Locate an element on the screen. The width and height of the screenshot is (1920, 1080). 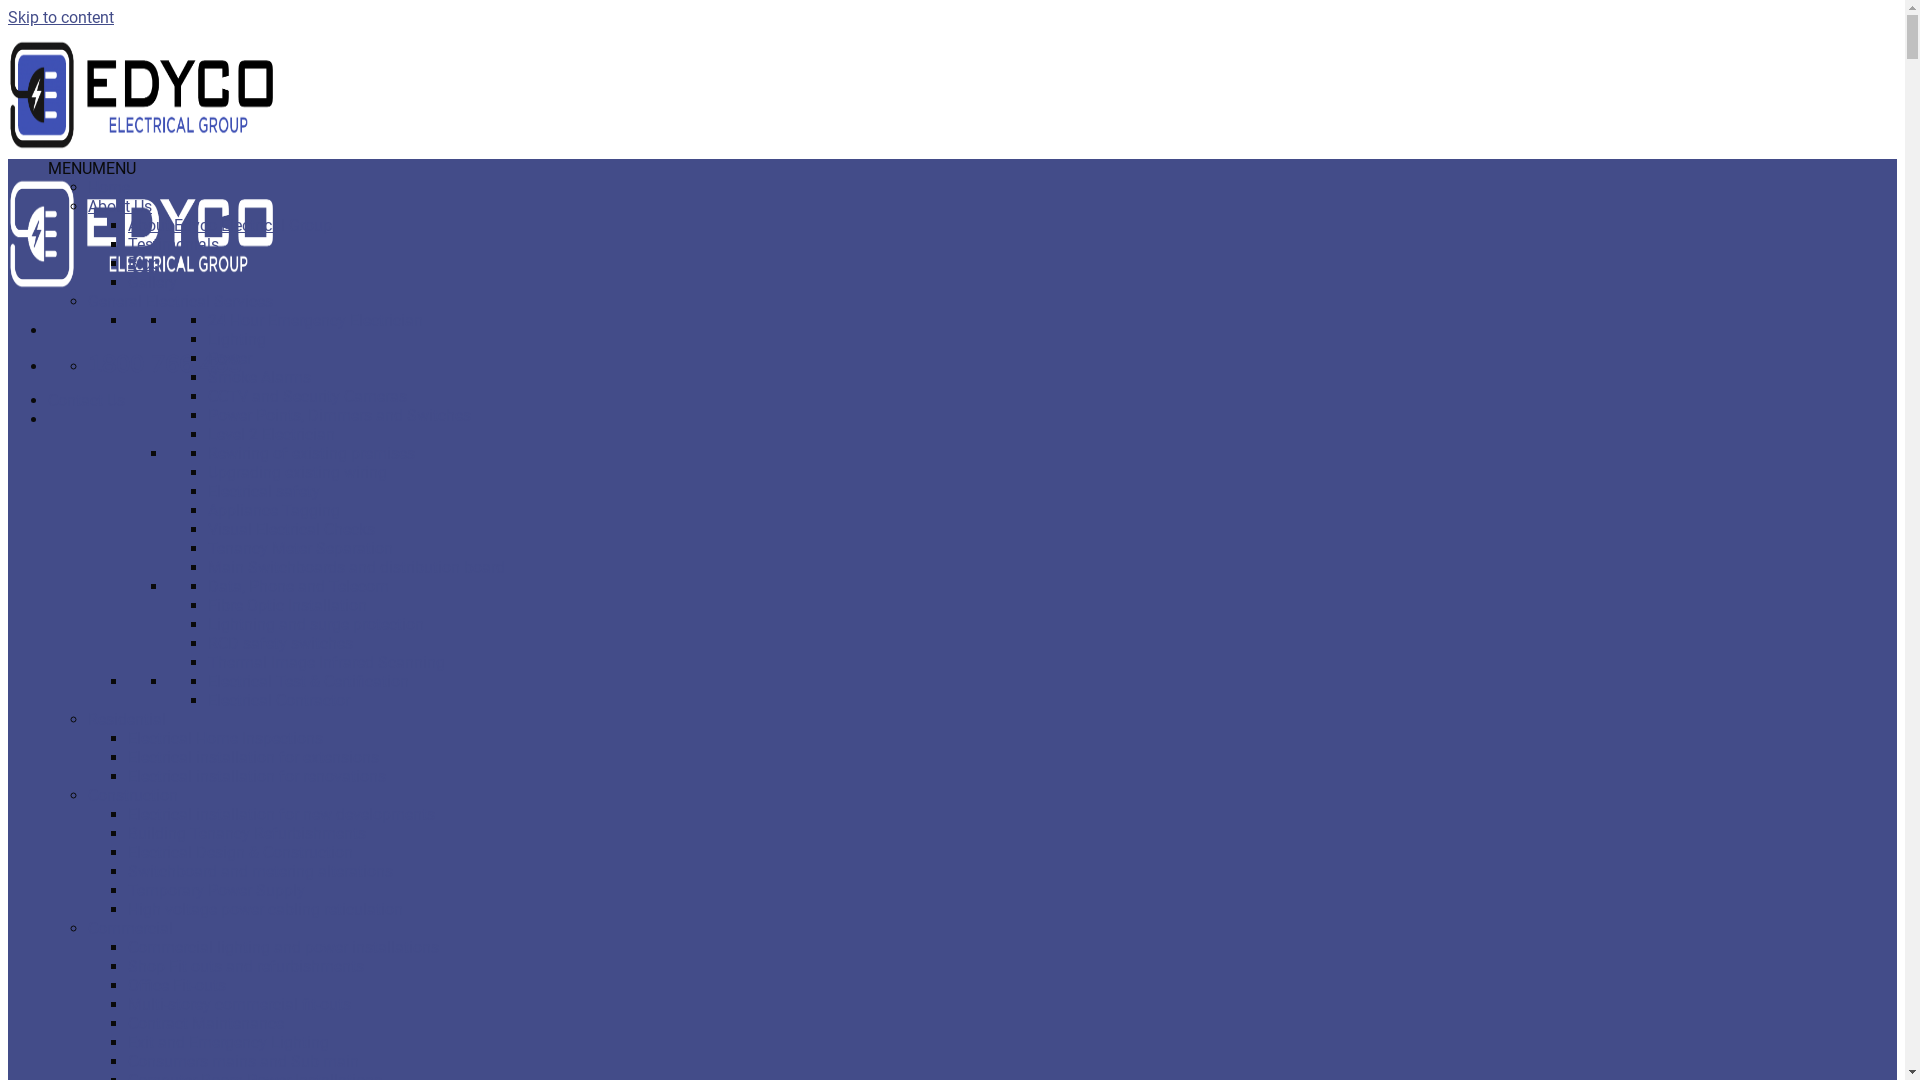
Testimonials is located at coordinates (174, 244).